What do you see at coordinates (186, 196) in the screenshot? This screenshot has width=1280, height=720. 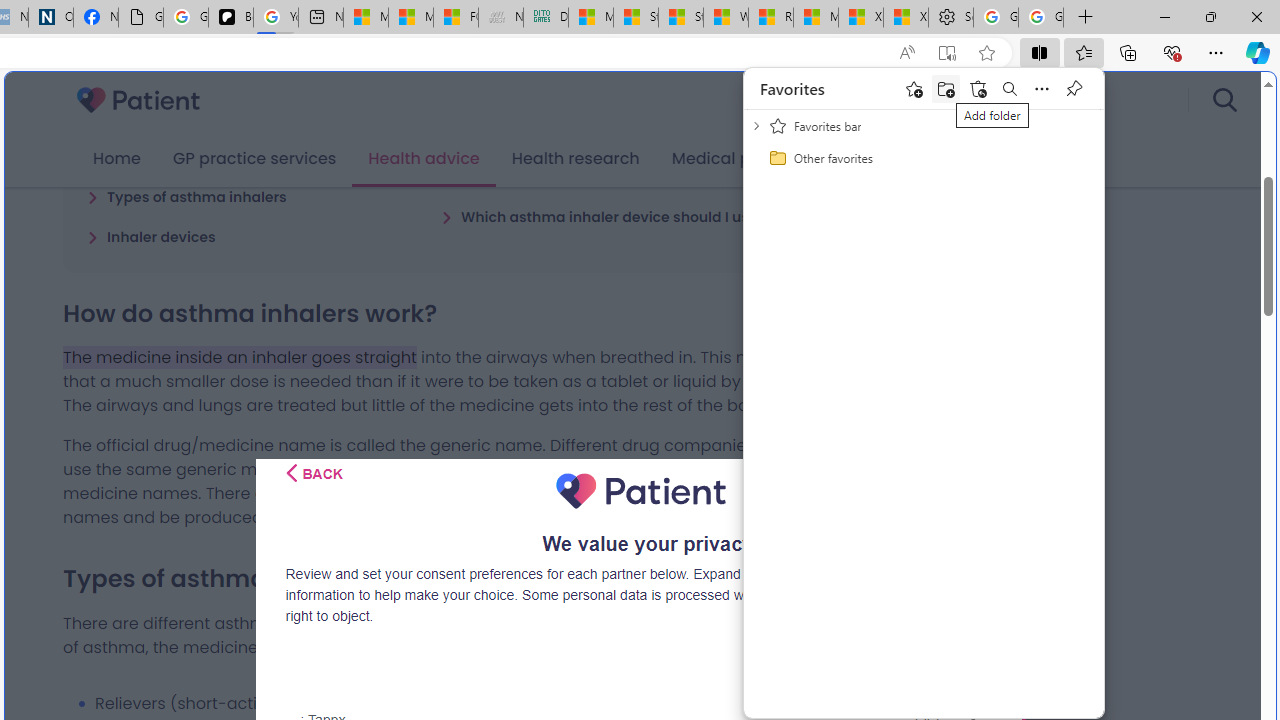 I see `Types of asthma inhalers` at bounding box center [186, 196].